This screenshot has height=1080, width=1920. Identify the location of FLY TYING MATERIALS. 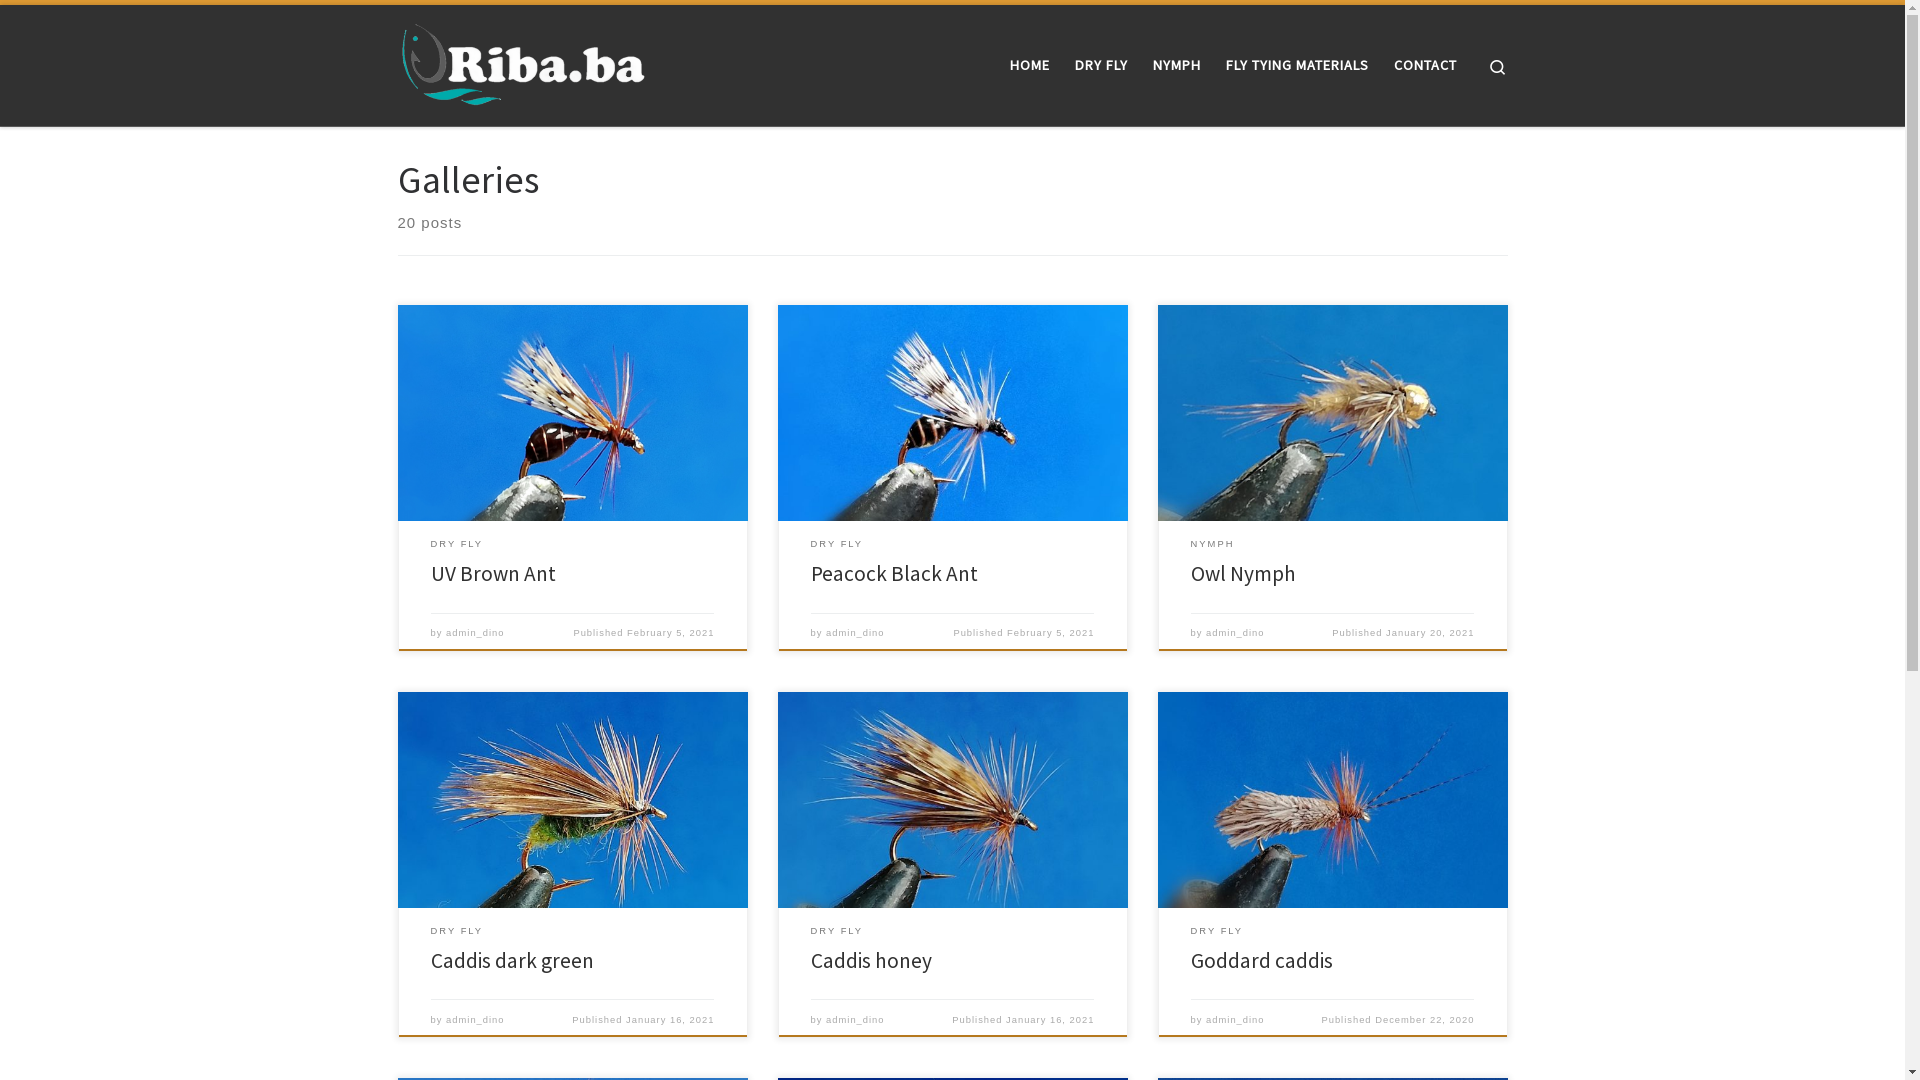
(1297, 65).